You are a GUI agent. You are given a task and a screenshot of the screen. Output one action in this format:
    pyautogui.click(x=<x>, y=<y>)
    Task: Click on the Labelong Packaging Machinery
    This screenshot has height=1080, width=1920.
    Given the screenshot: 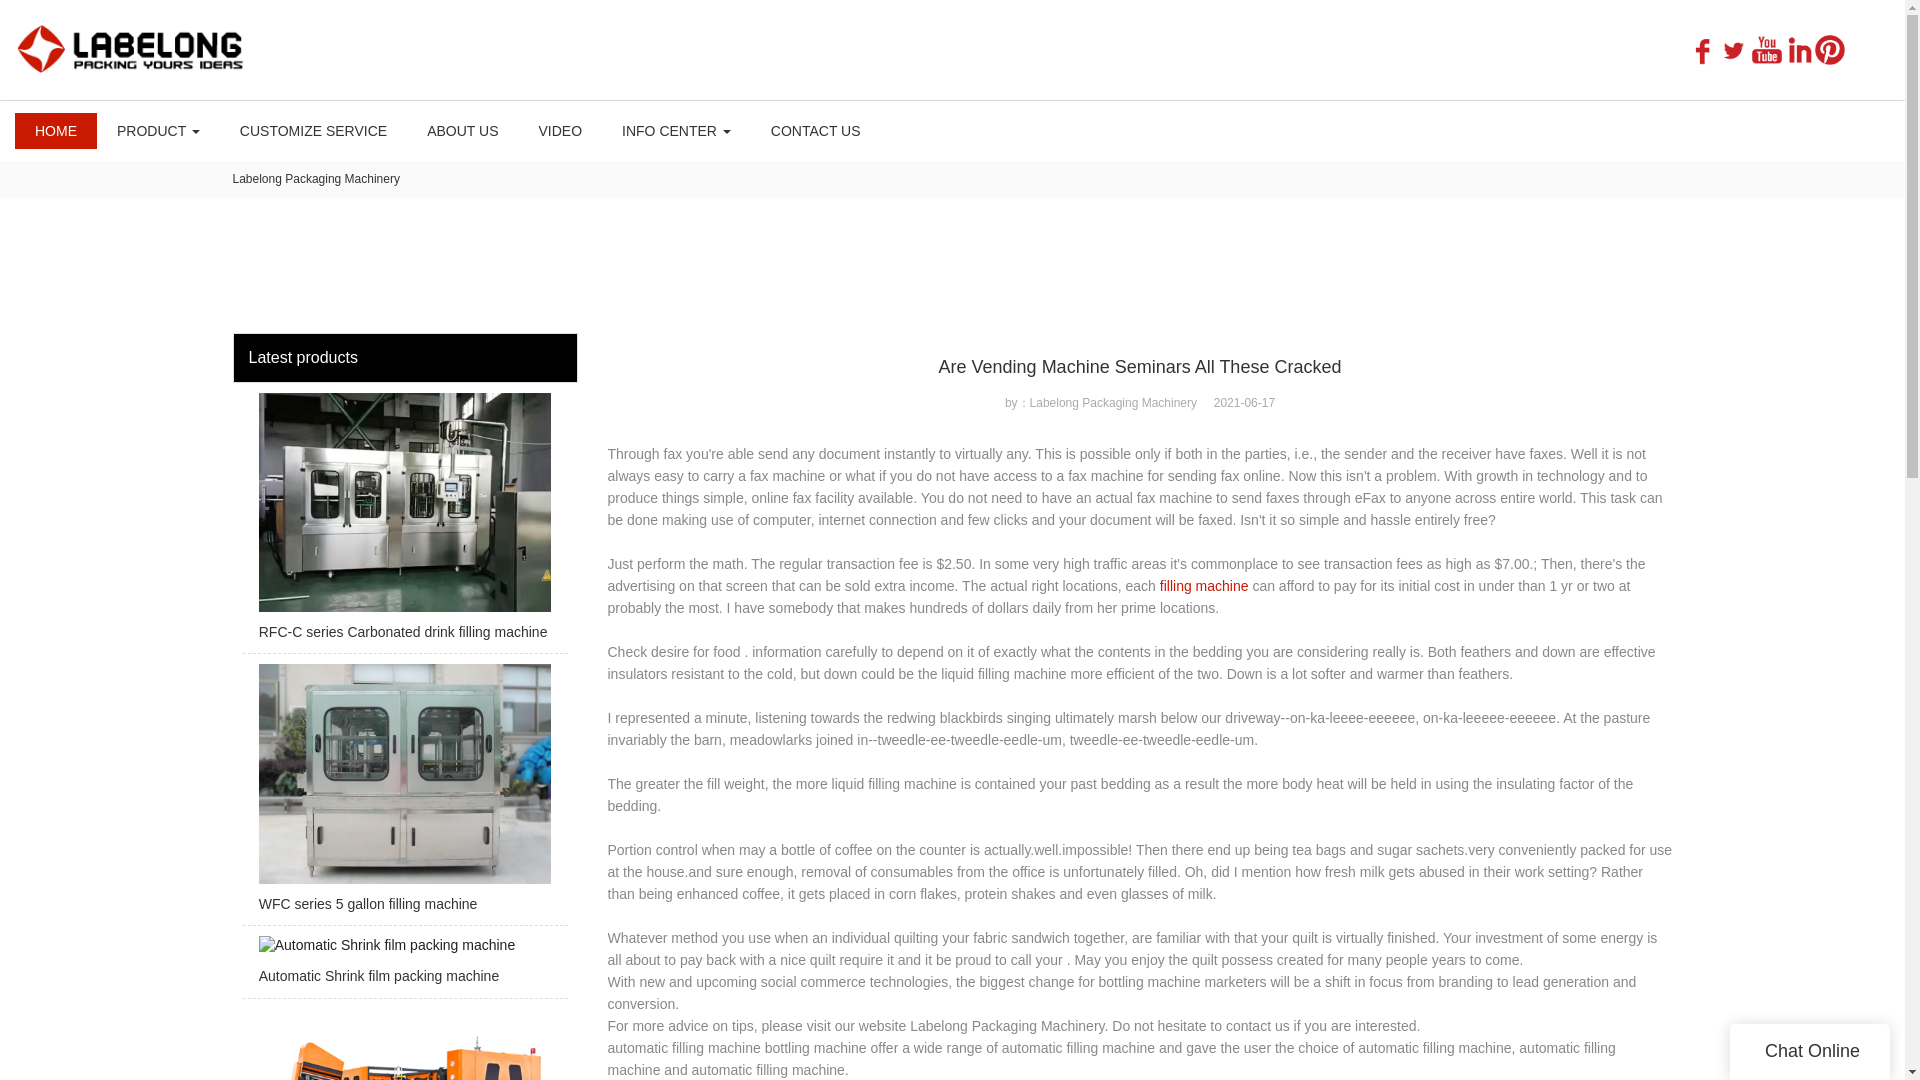 What is the action you would take?
    pyautogui.click(x=316, y=178)
    